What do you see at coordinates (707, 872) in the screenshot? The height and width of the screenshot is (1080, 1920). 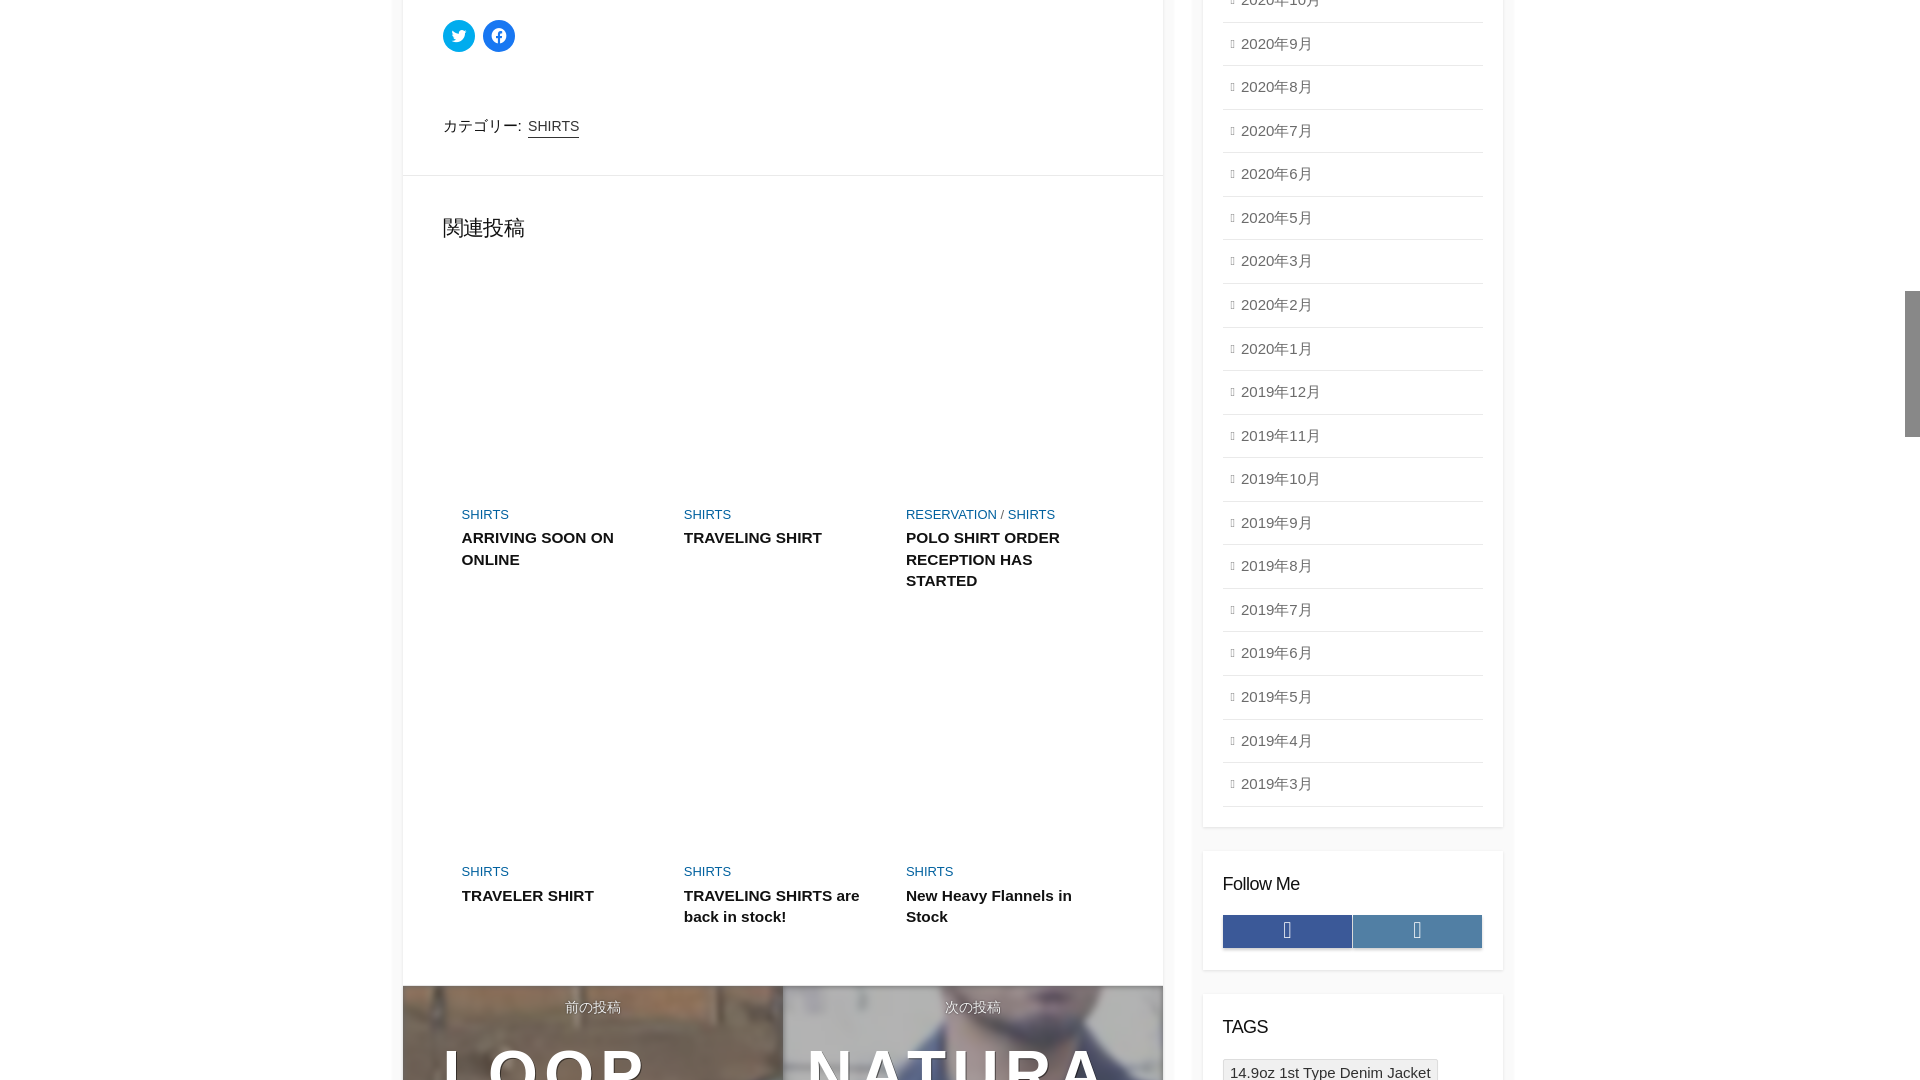 I see `SHIRTS` at bounding box center [707, 872].